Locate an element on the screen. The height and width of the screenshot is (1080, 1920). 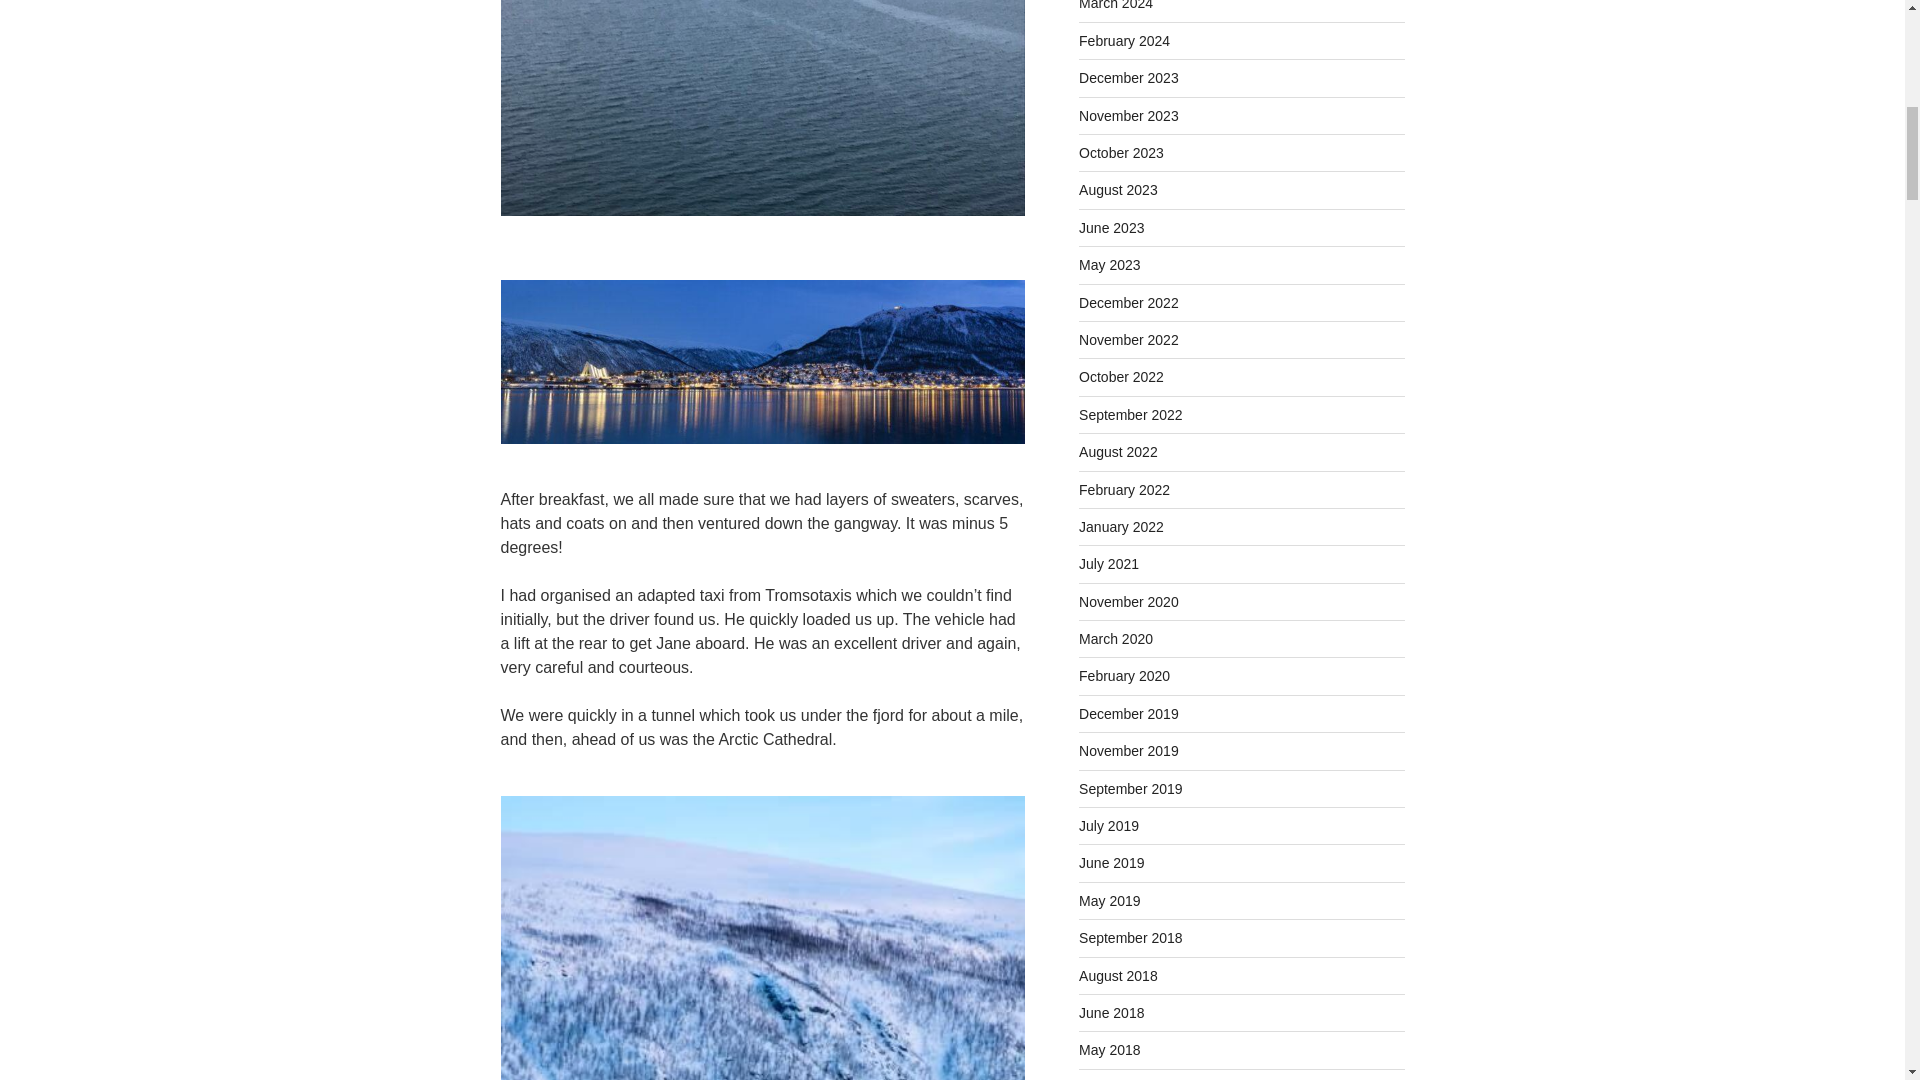
June 2023 is located at coordinates (1112, 228).